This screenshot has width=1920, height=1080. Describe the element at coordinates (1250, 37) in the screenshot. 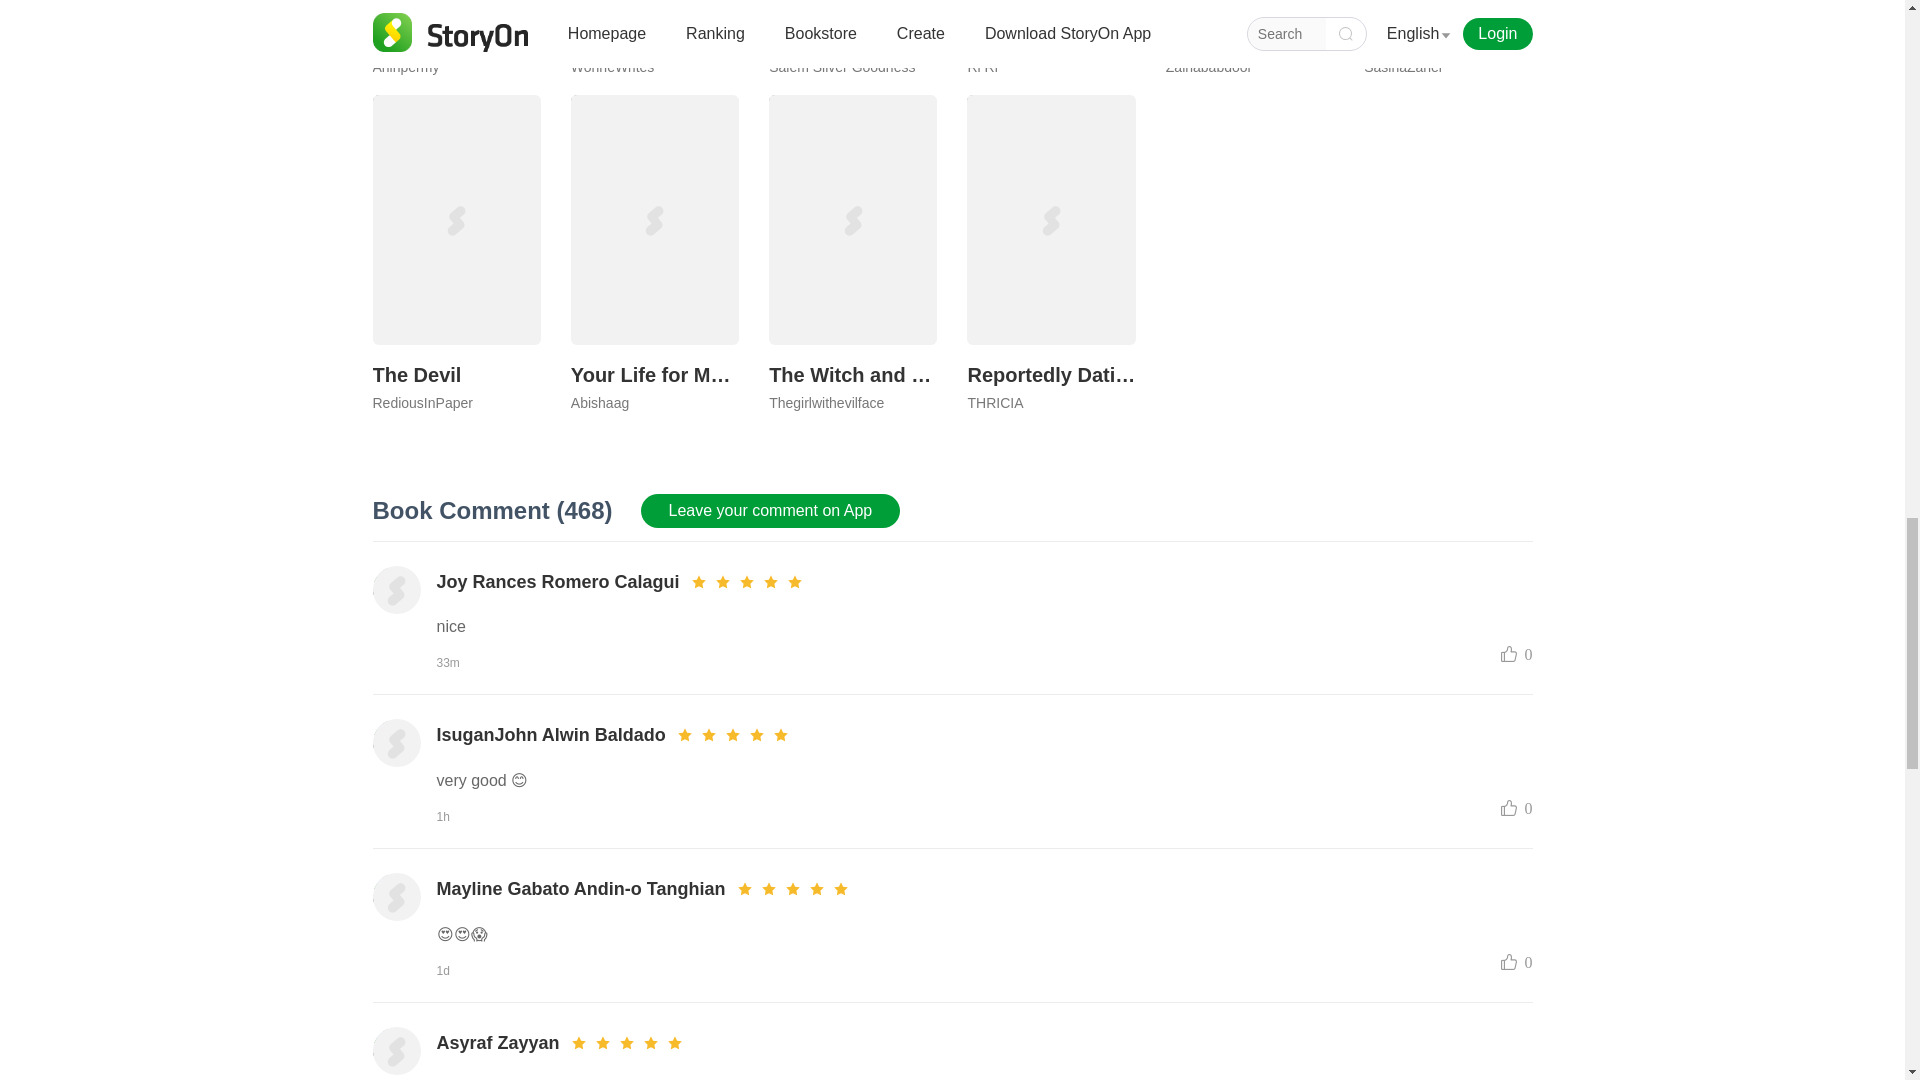

I see `Leave your comment on App` at that location.